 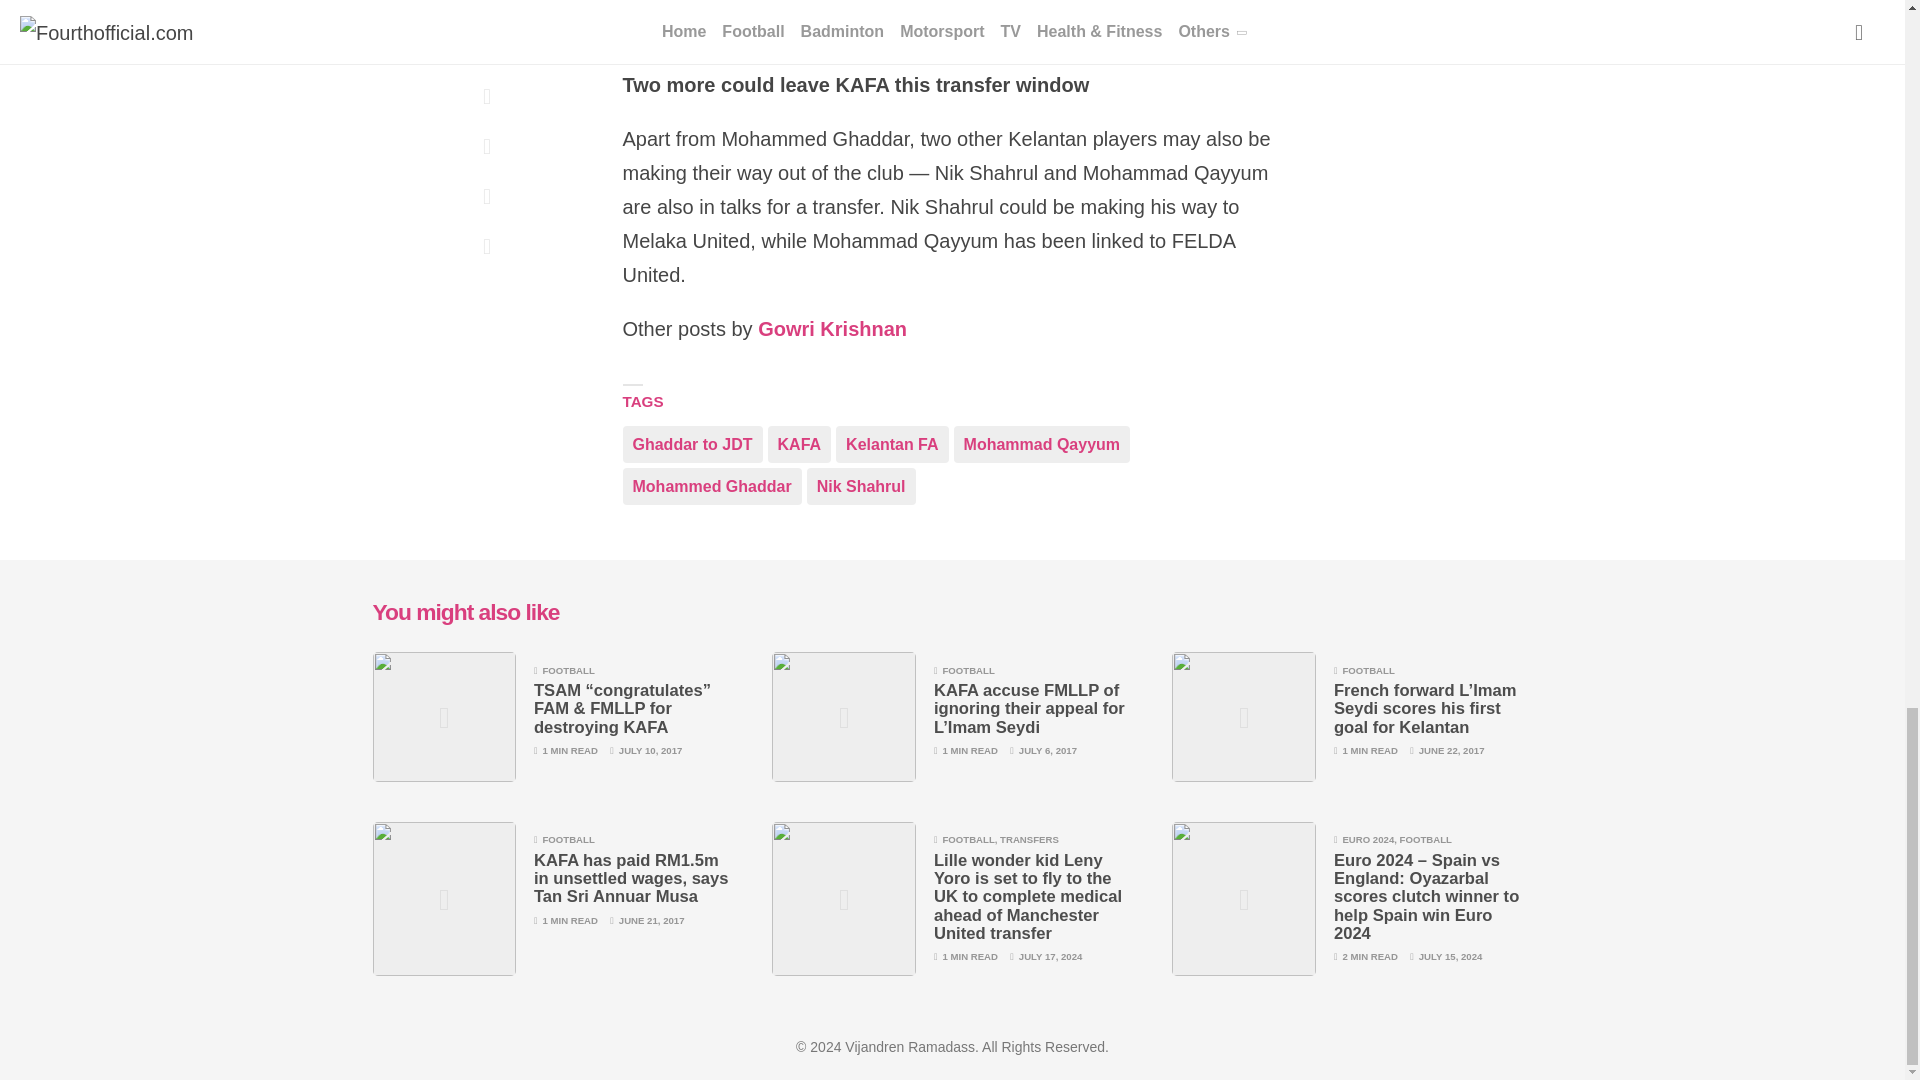 I want to click on Mohammad Qayyum, so click(x=1042, y=444).